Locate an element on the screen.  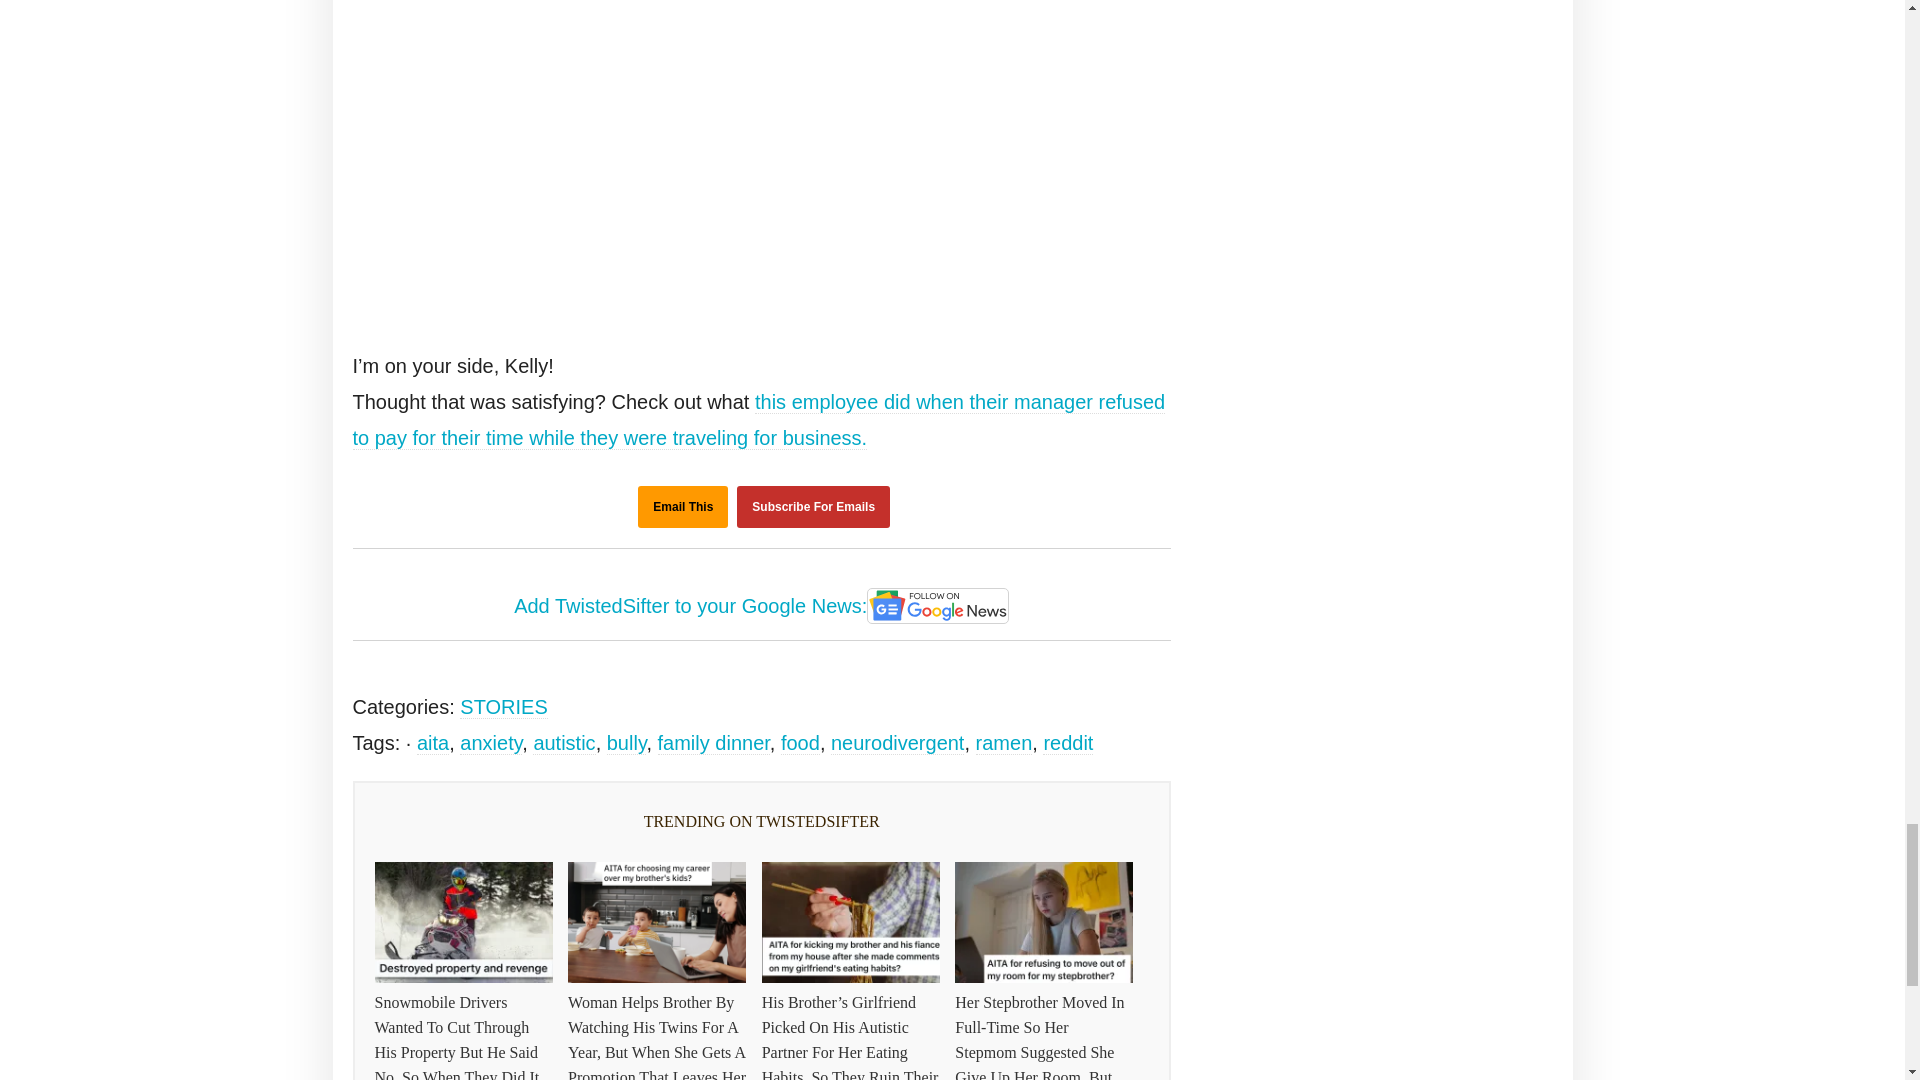
Add TwistedSifter to your Google News: is located at coordinates (762, 608).